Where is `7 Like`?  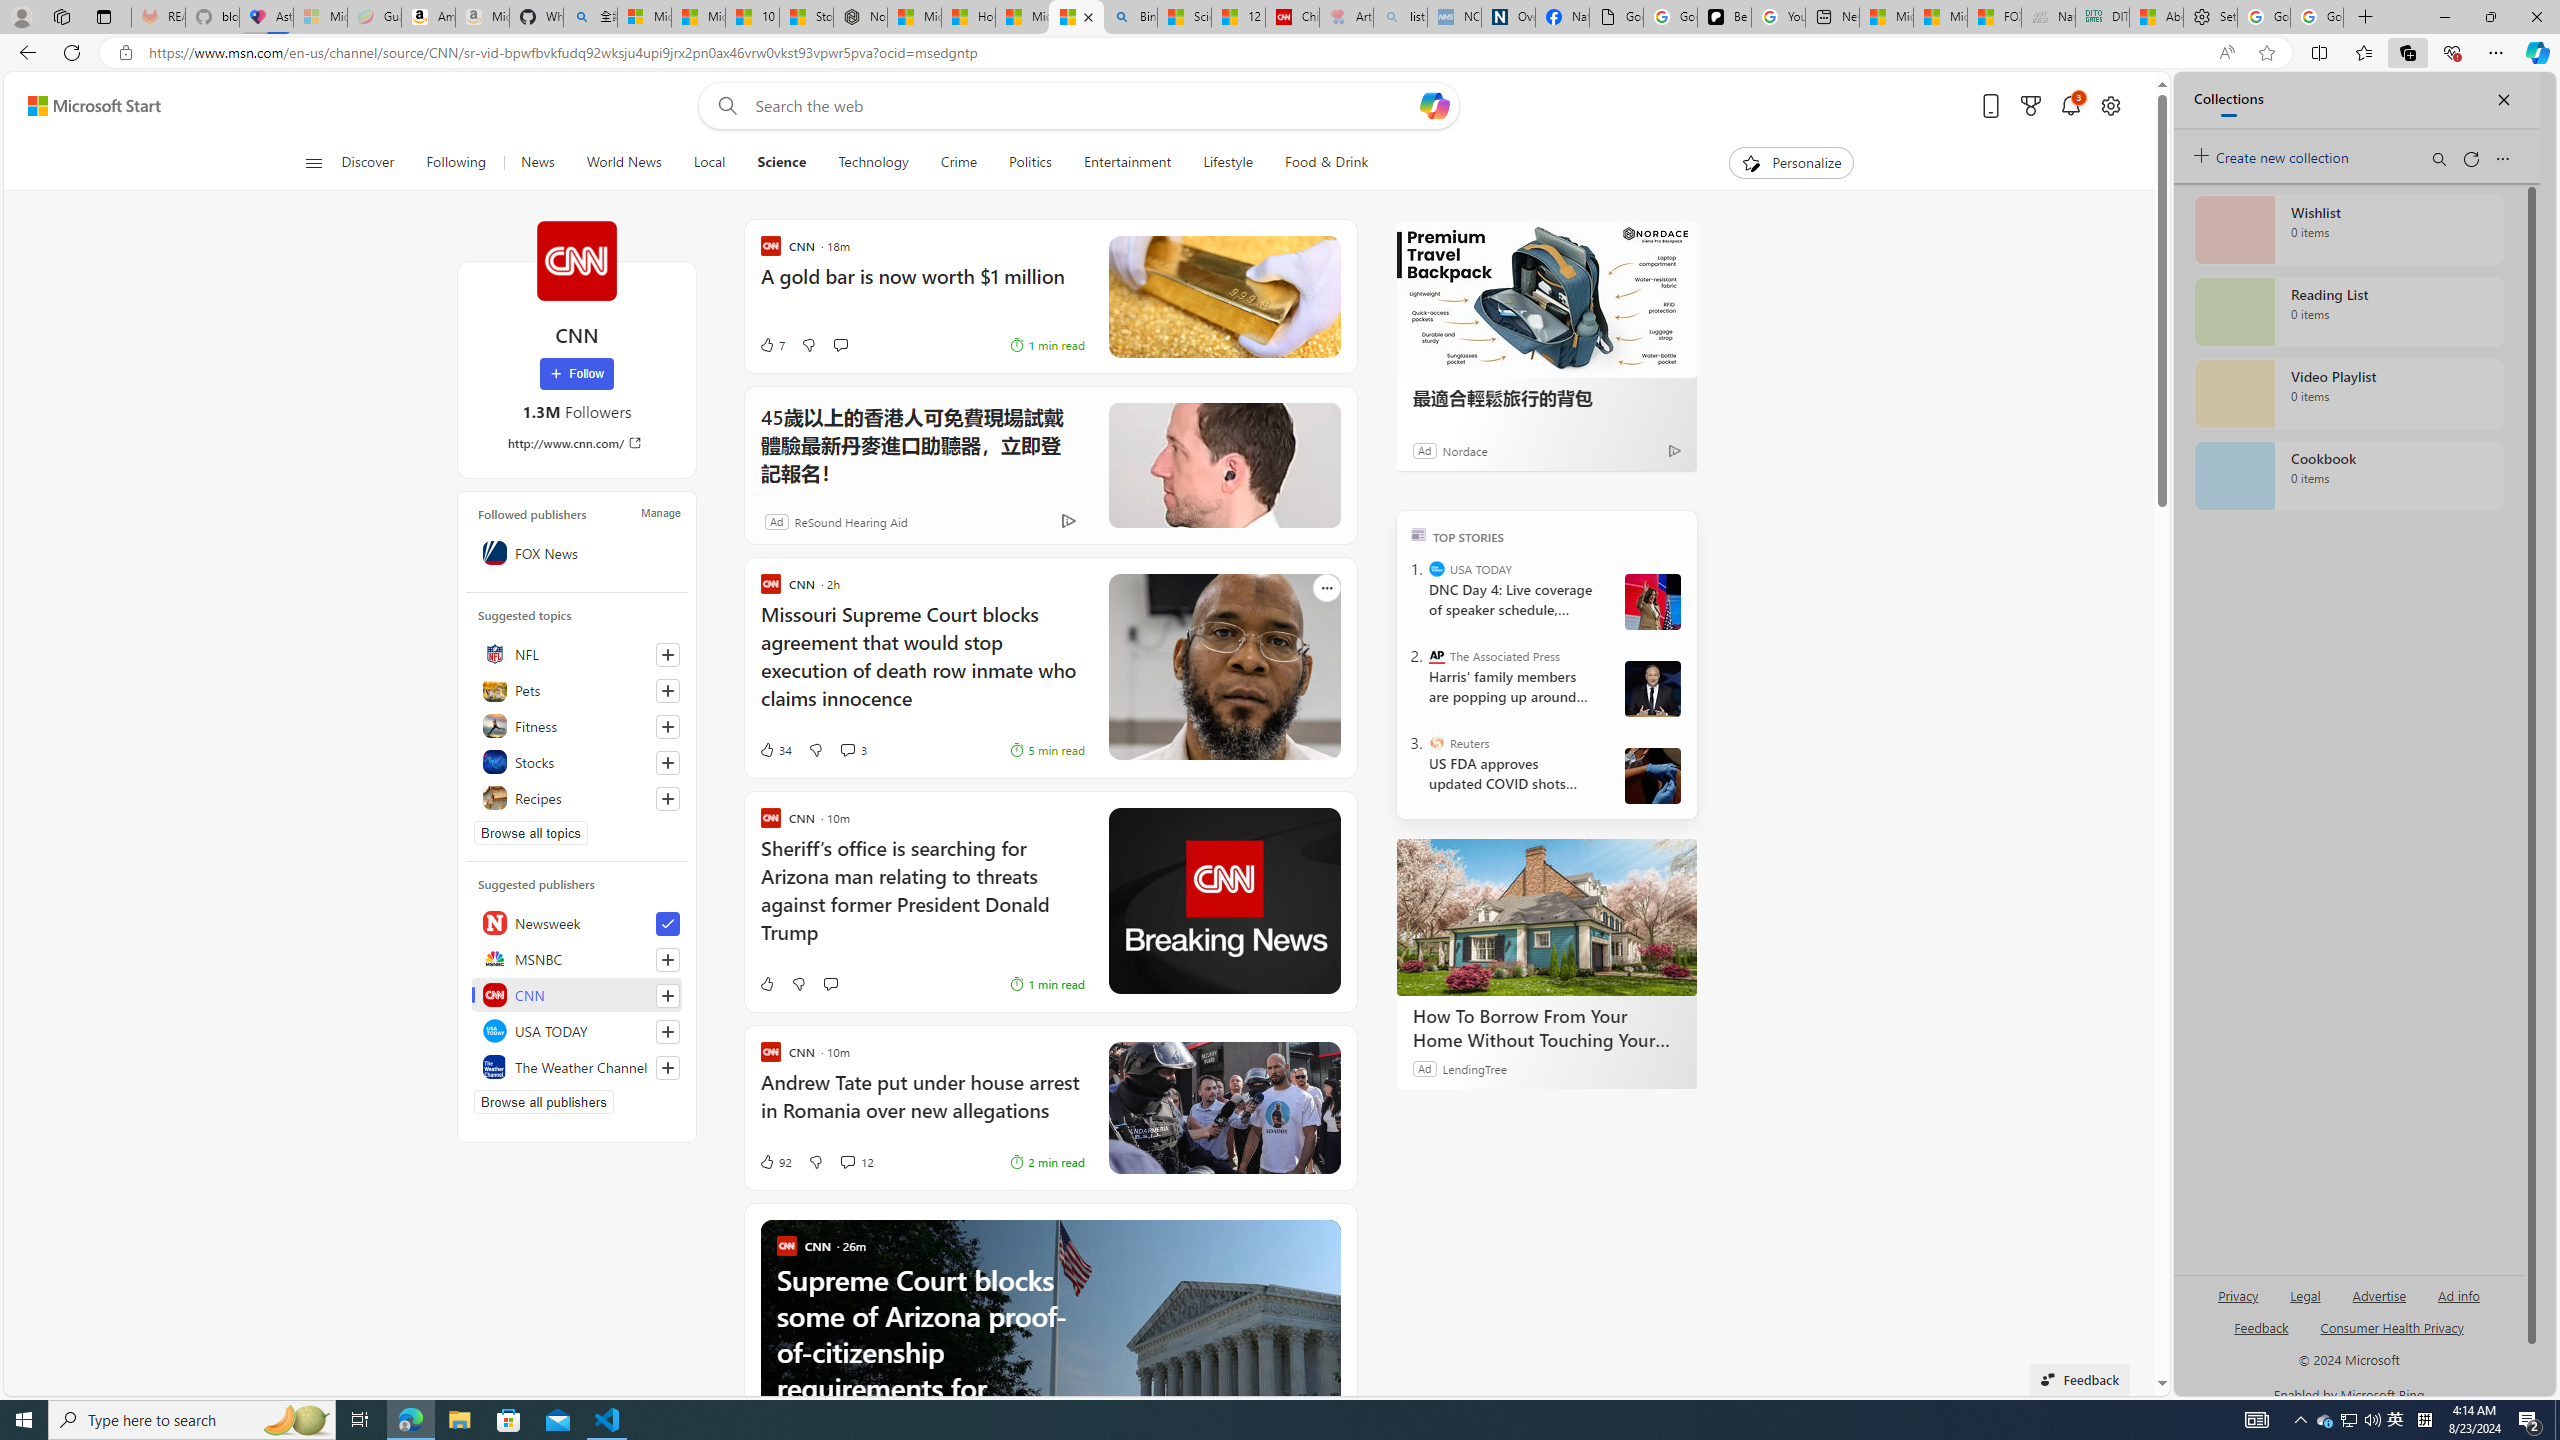 7 Like is located at coordinates (748, 345).